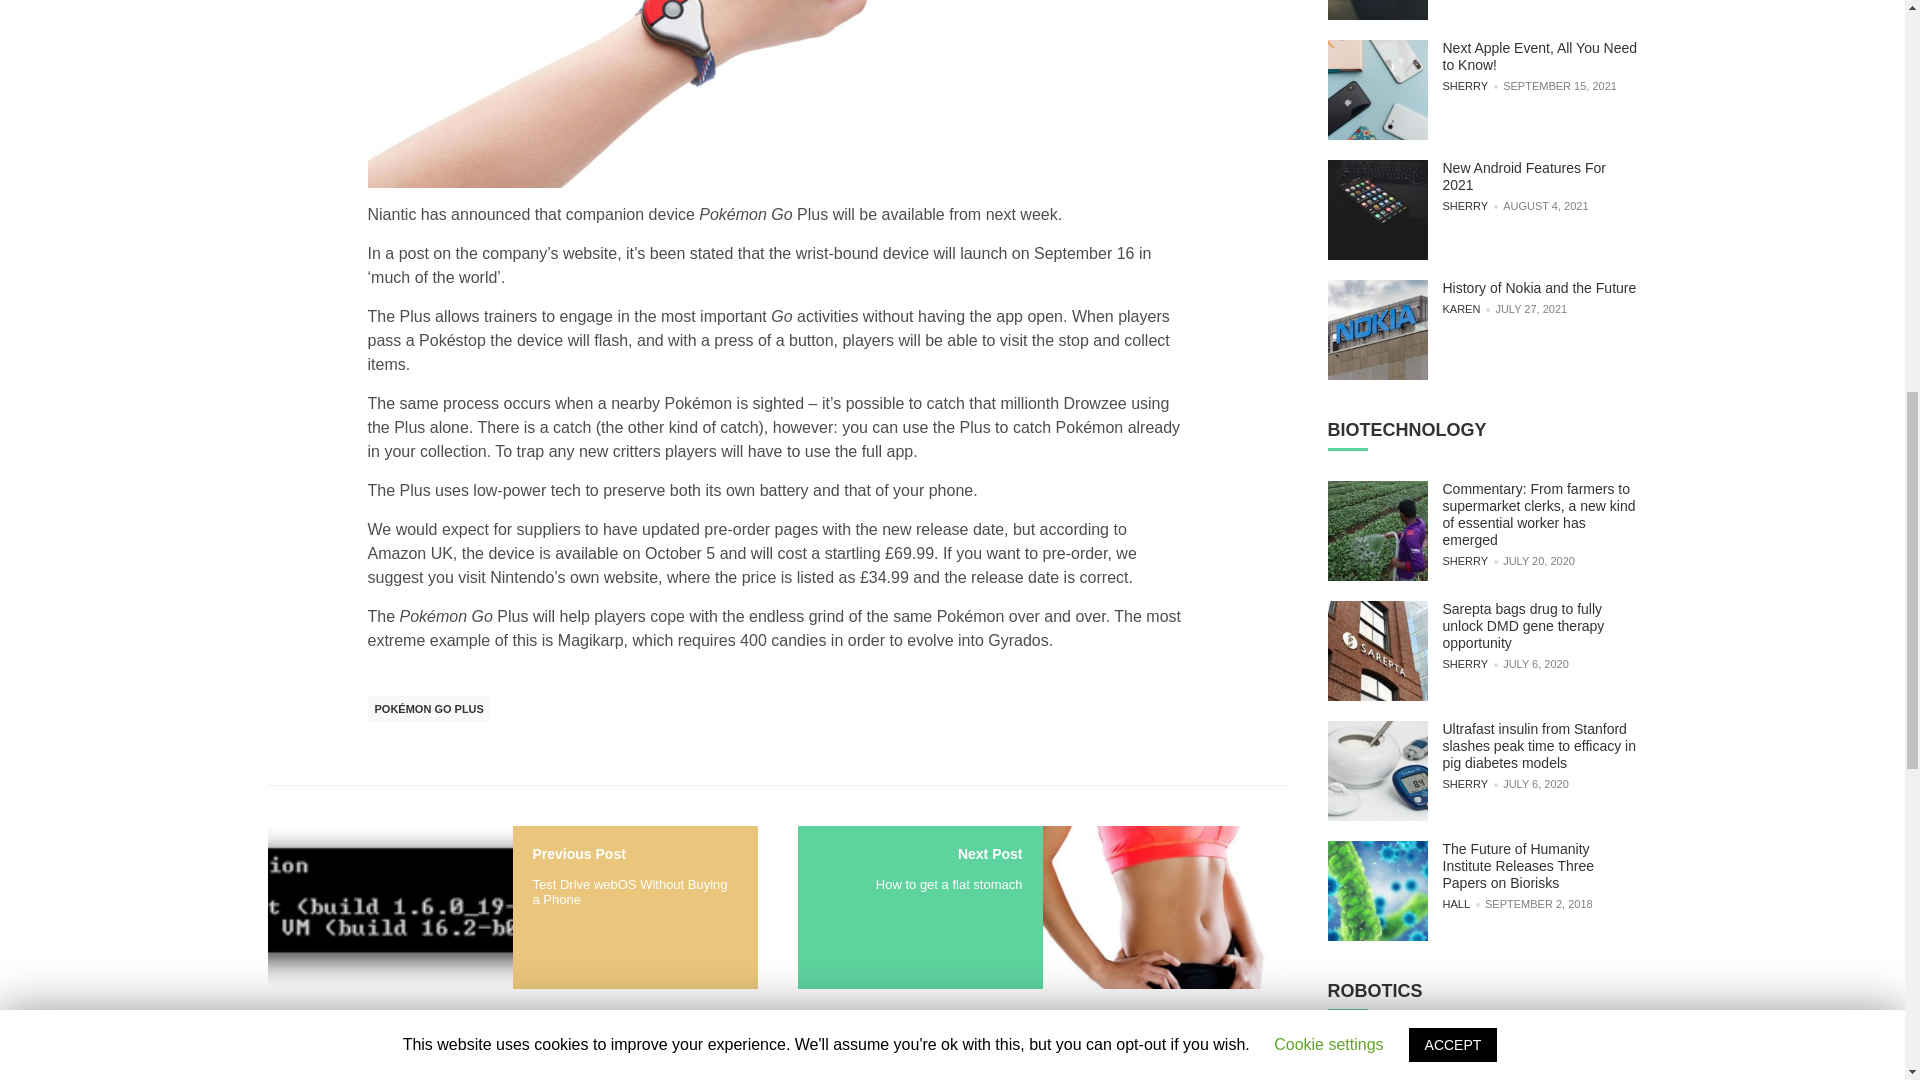  I want to click on Previous Post, so click(578, 853).